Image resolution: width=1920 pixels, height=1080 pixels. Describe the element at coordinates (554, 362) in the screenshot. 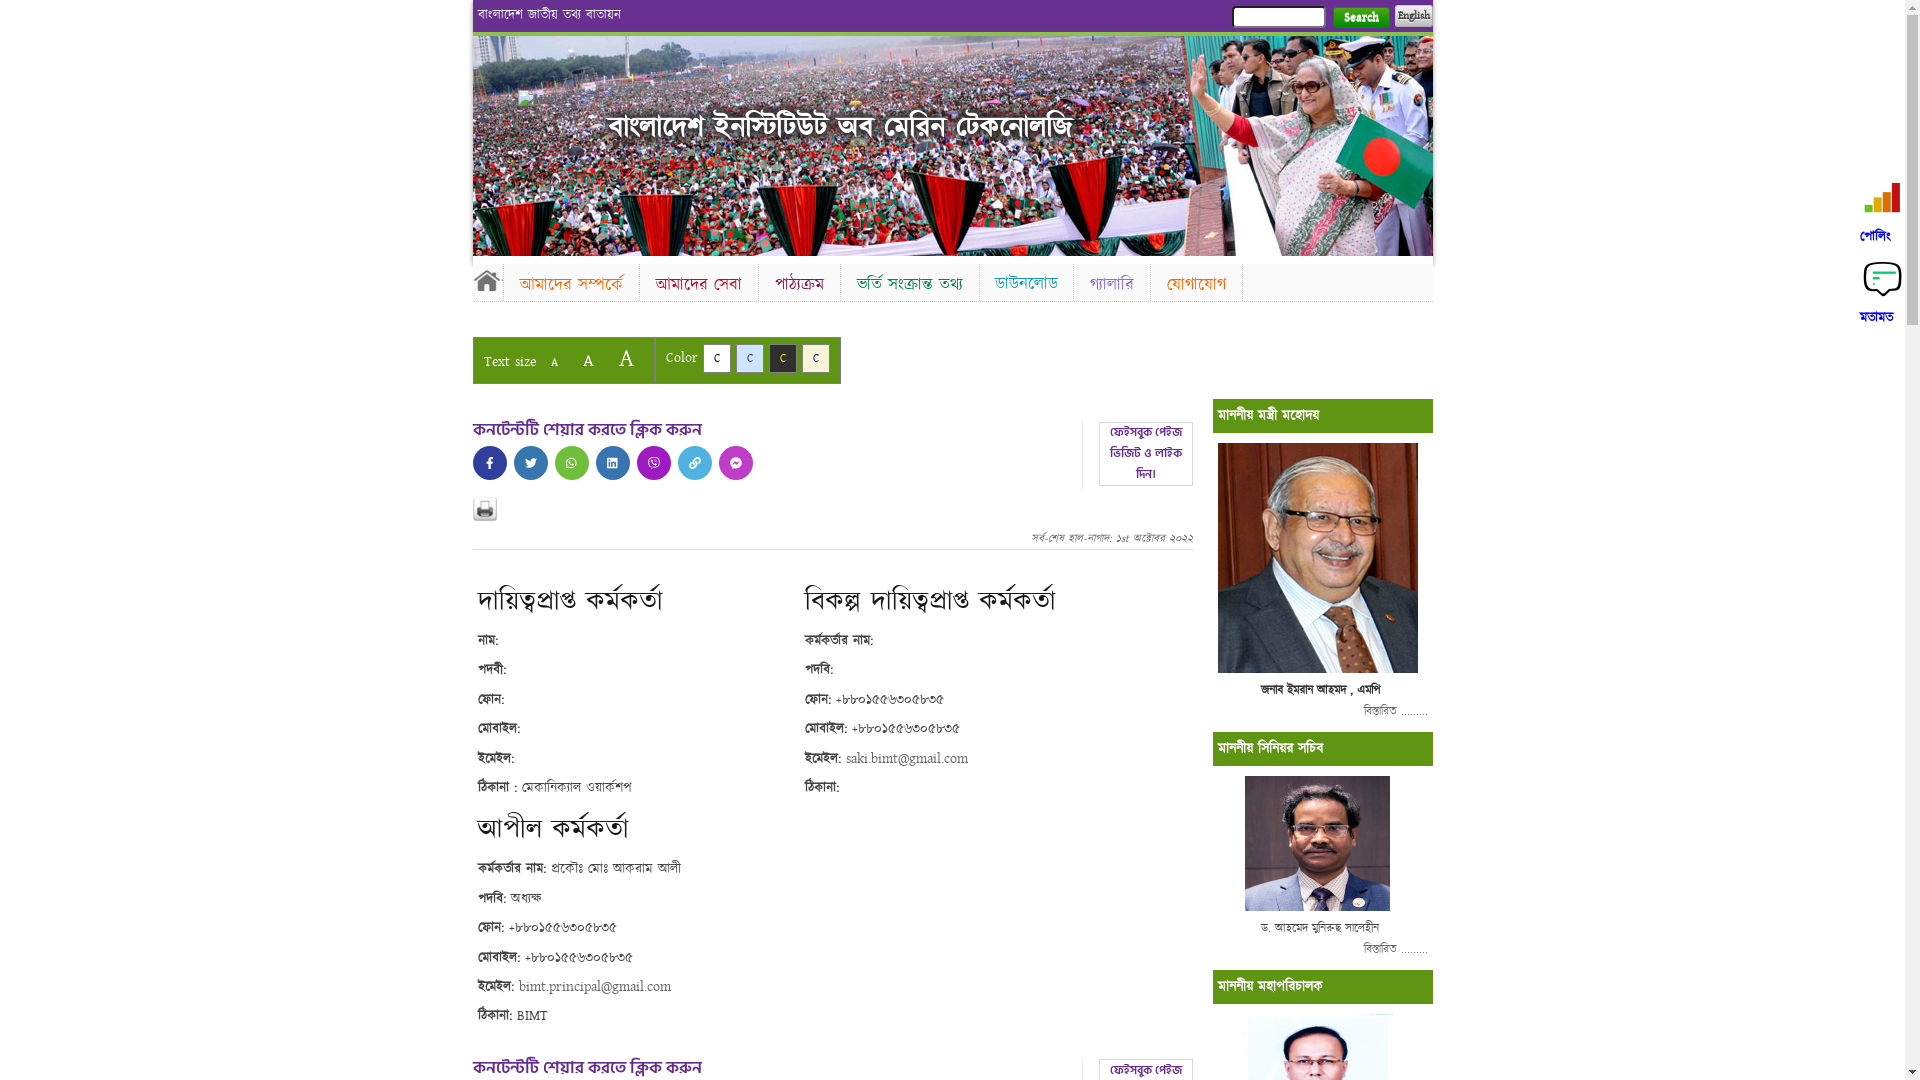

I see `A` at that location.